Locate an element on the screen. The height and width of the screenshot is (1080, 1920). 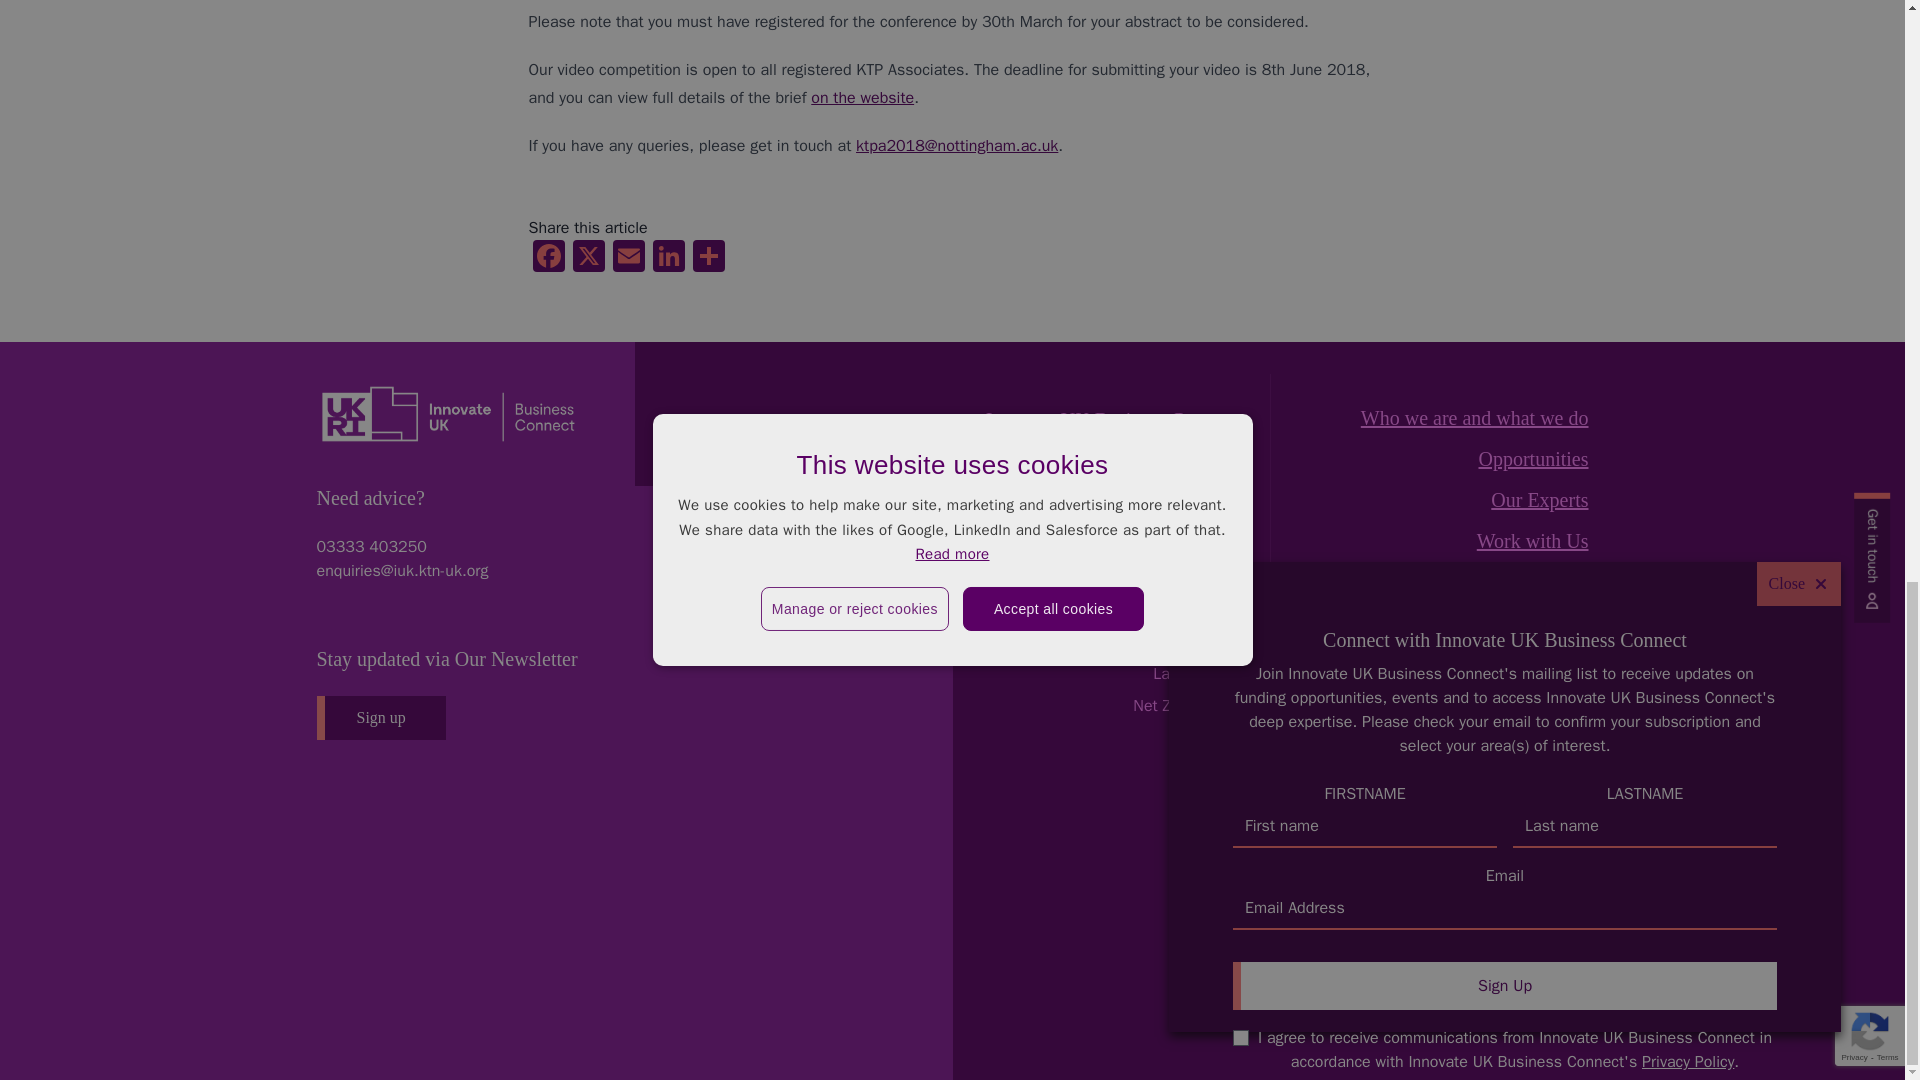
Facebook is located at coordinates (548, 258).